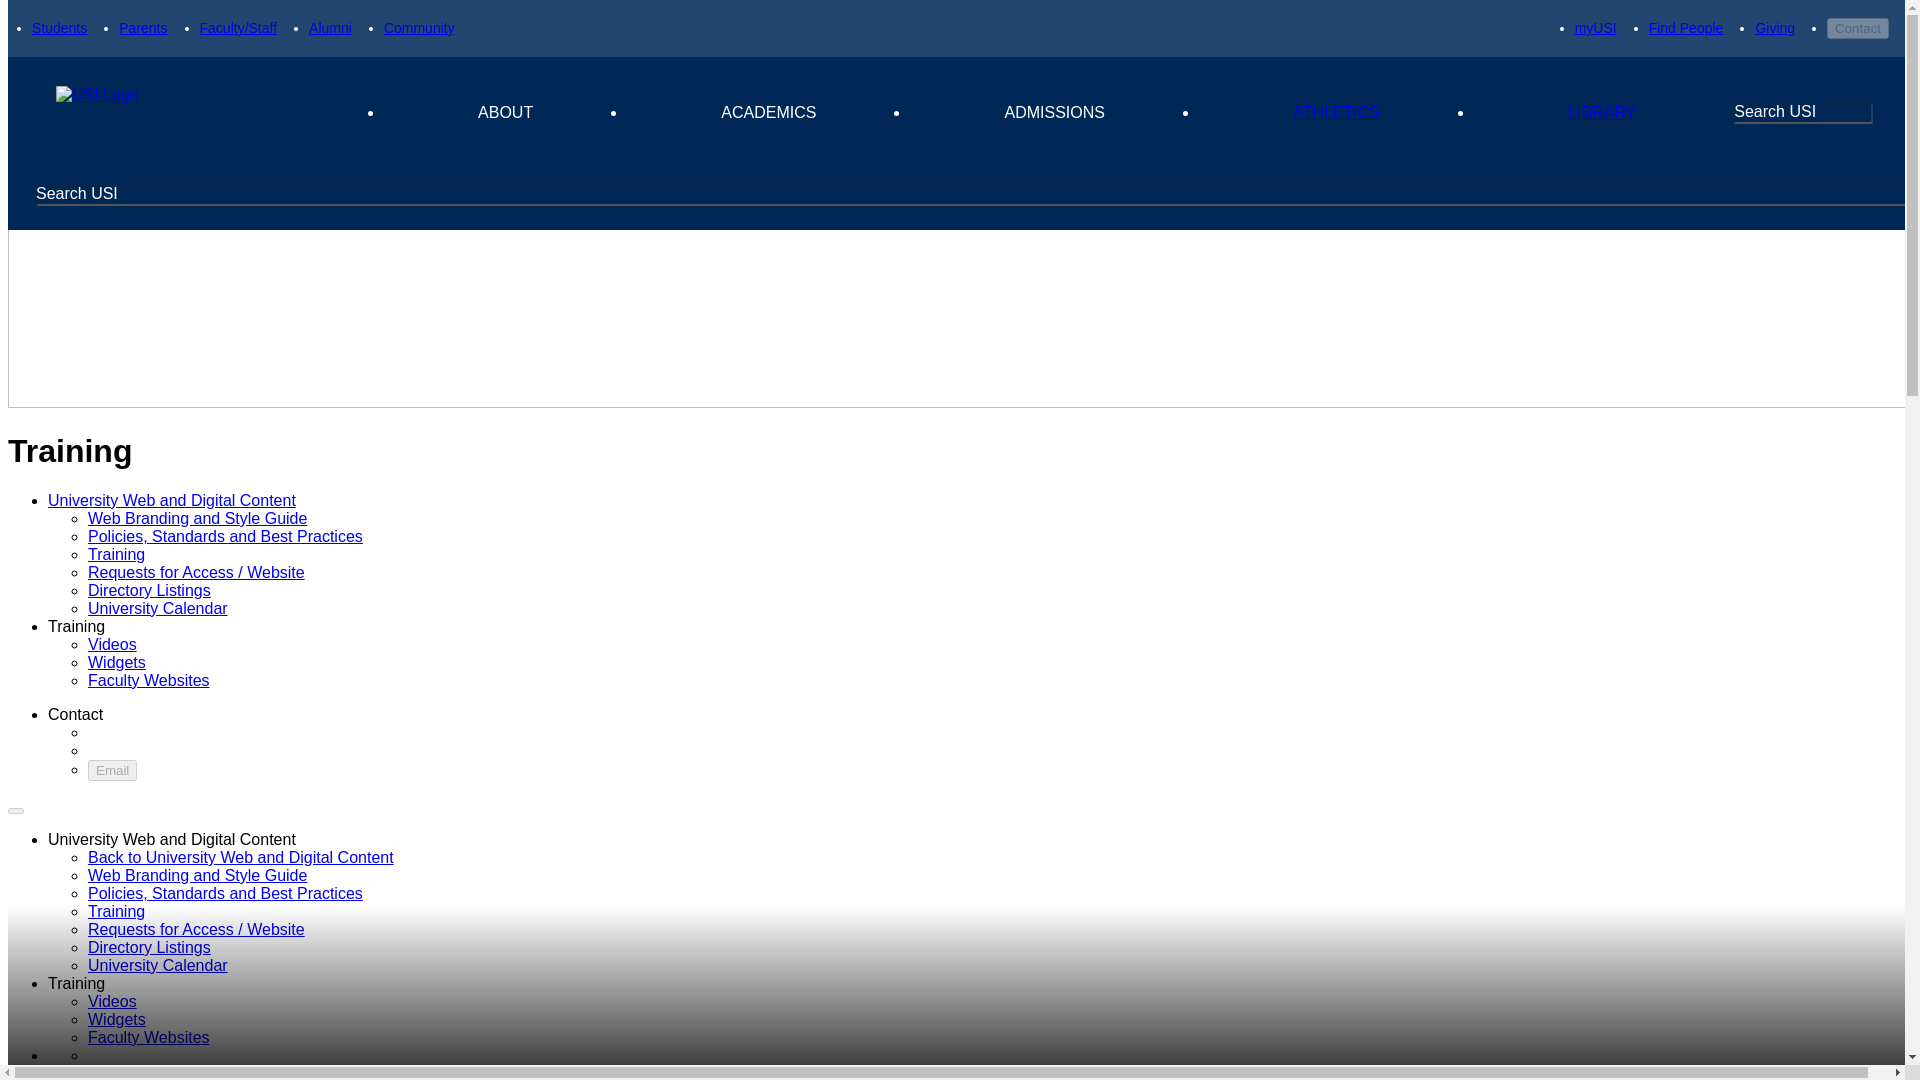  Describe the element at coordinates (1774, 28) in the screenshot. I see `Giving` at that location.